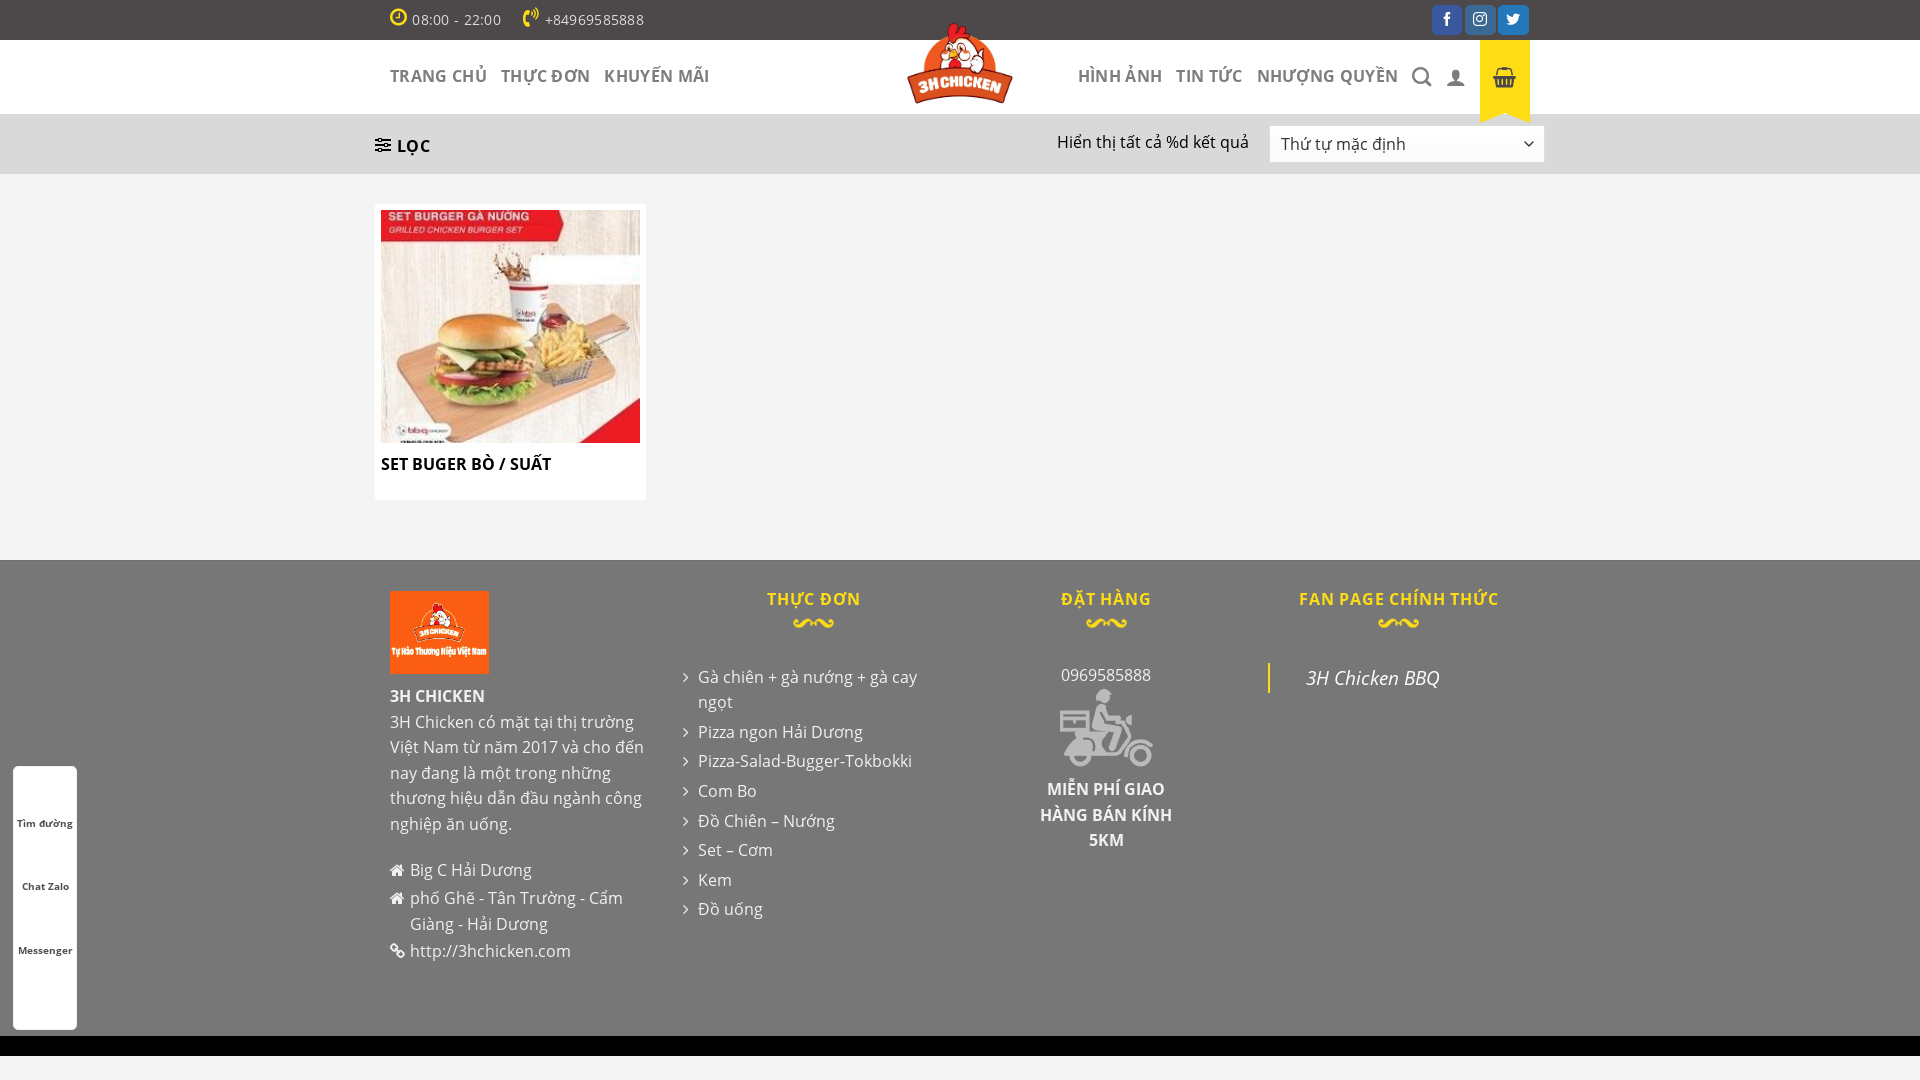 Image resolution: width=1920 pixels, height=1080 pixels. I want to click on 3H Chicken BBQ, so click(1373, 678).